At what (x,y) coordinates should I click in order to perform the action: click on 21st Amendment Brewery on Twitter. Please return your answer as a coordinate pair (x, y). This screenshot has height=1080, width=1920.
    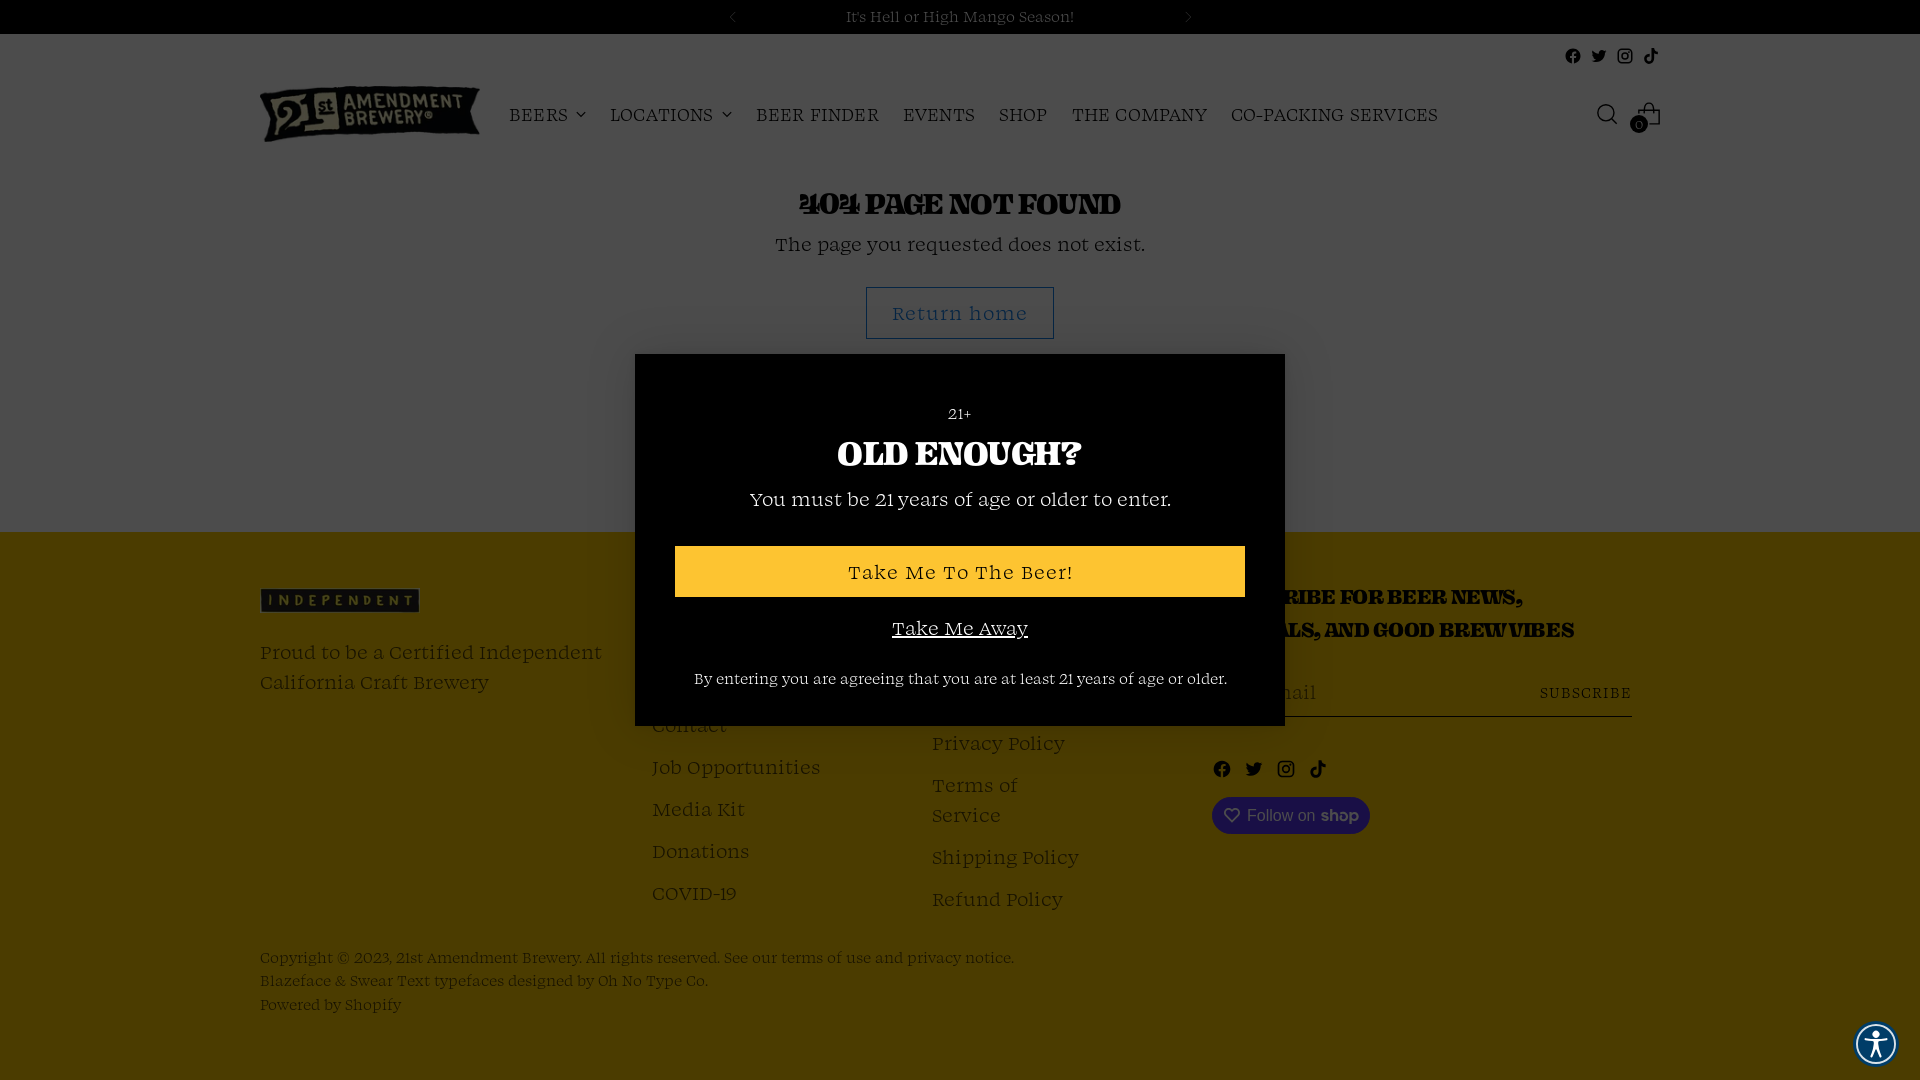
    Looking at the image, I should click on (1256, 772).